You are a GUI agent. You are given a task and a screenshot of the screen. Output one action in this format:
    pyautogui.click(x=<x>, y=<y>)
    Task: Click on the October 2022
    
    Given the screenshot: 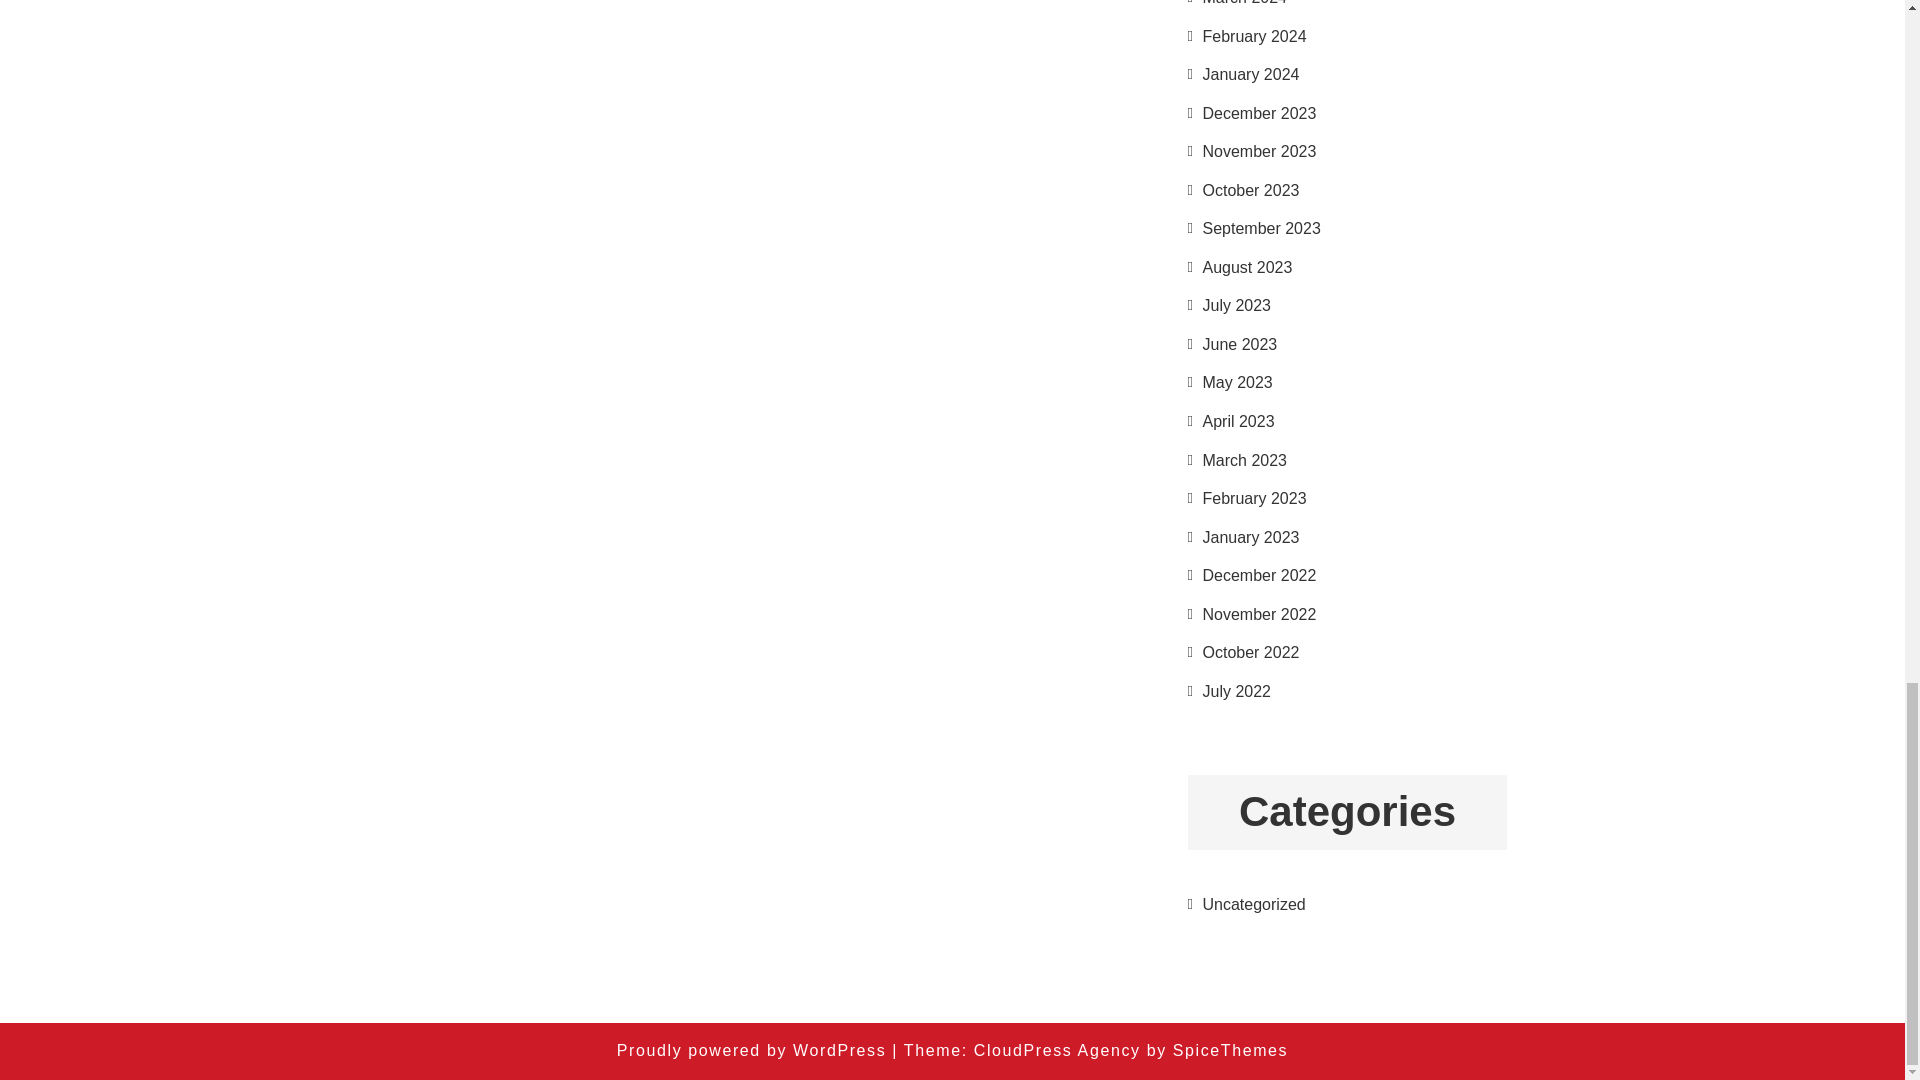 What is the action you would take?
    pyautogui.click(x=1250, y=652)
    